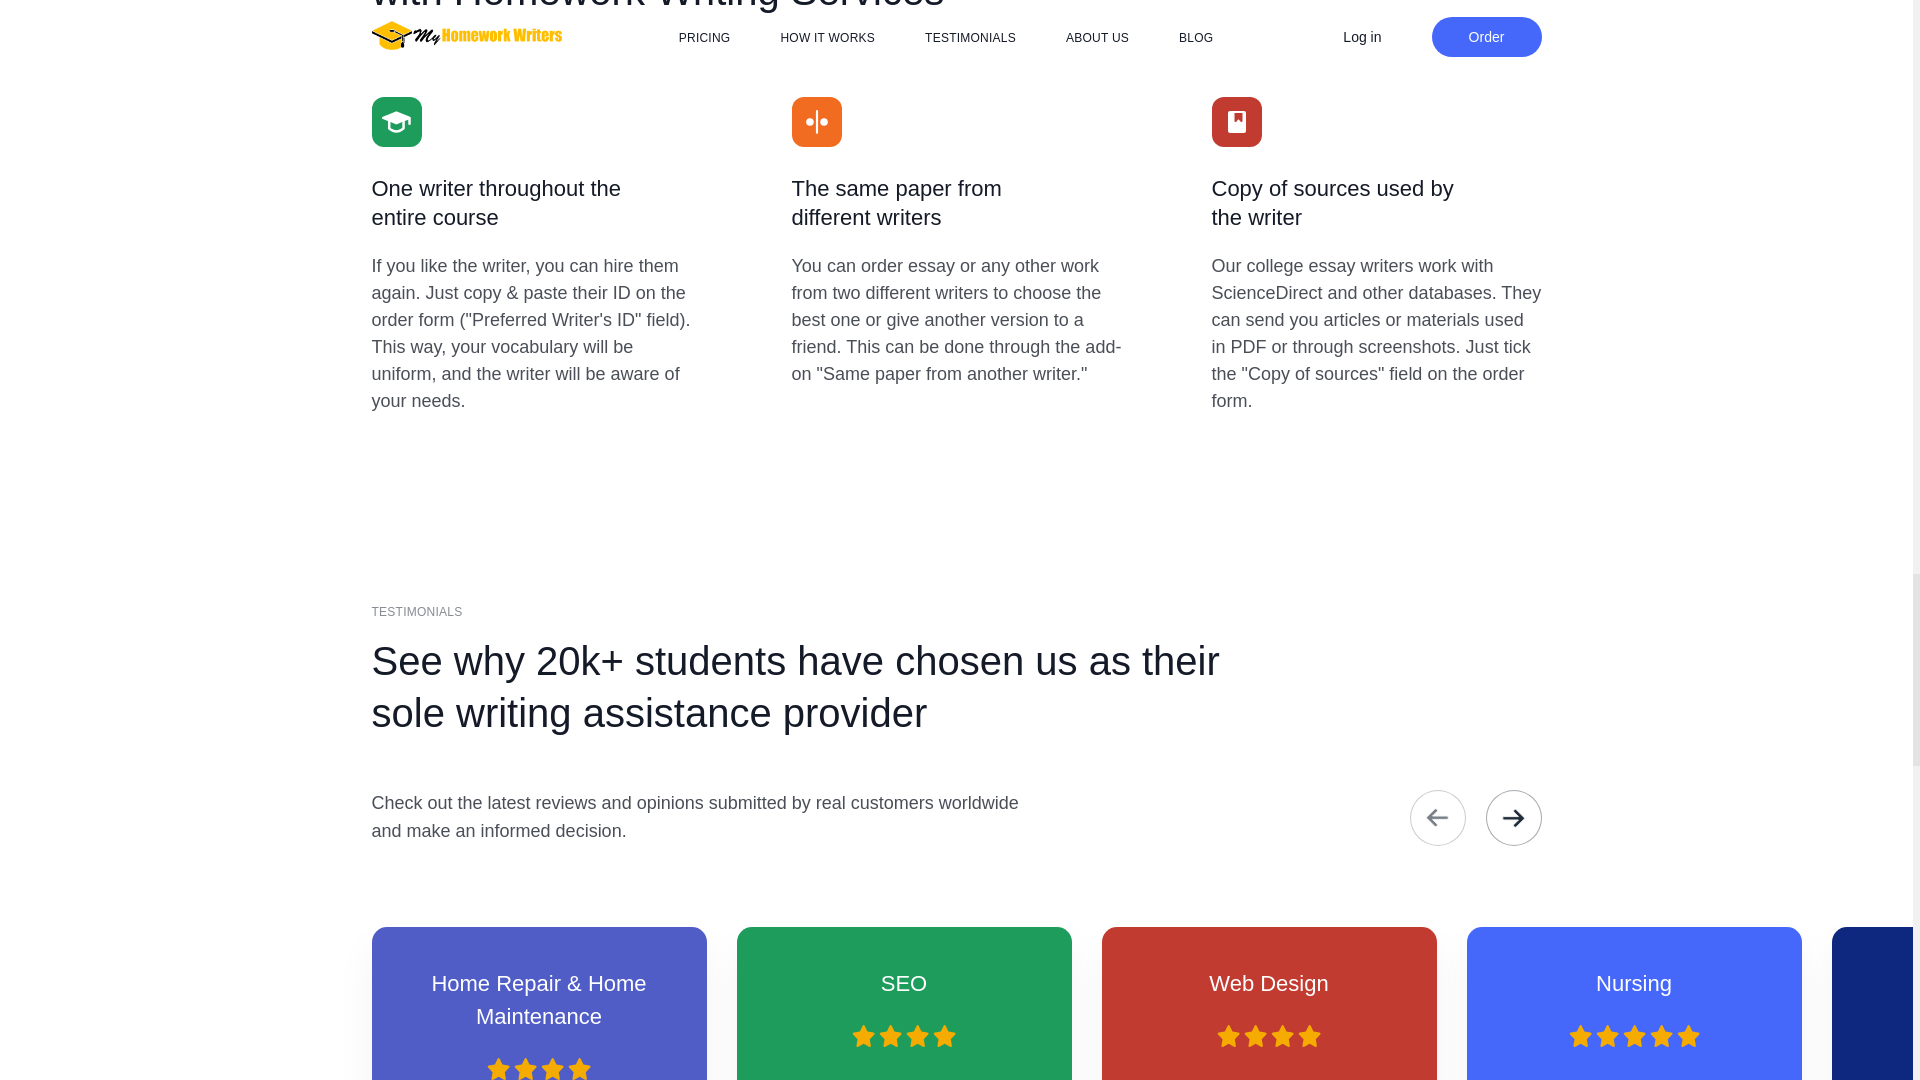 This screenshot has width=1920, height=1080. Describe the element at coordinates (1514, 817) in the screenshot. I see `Next` at that location.